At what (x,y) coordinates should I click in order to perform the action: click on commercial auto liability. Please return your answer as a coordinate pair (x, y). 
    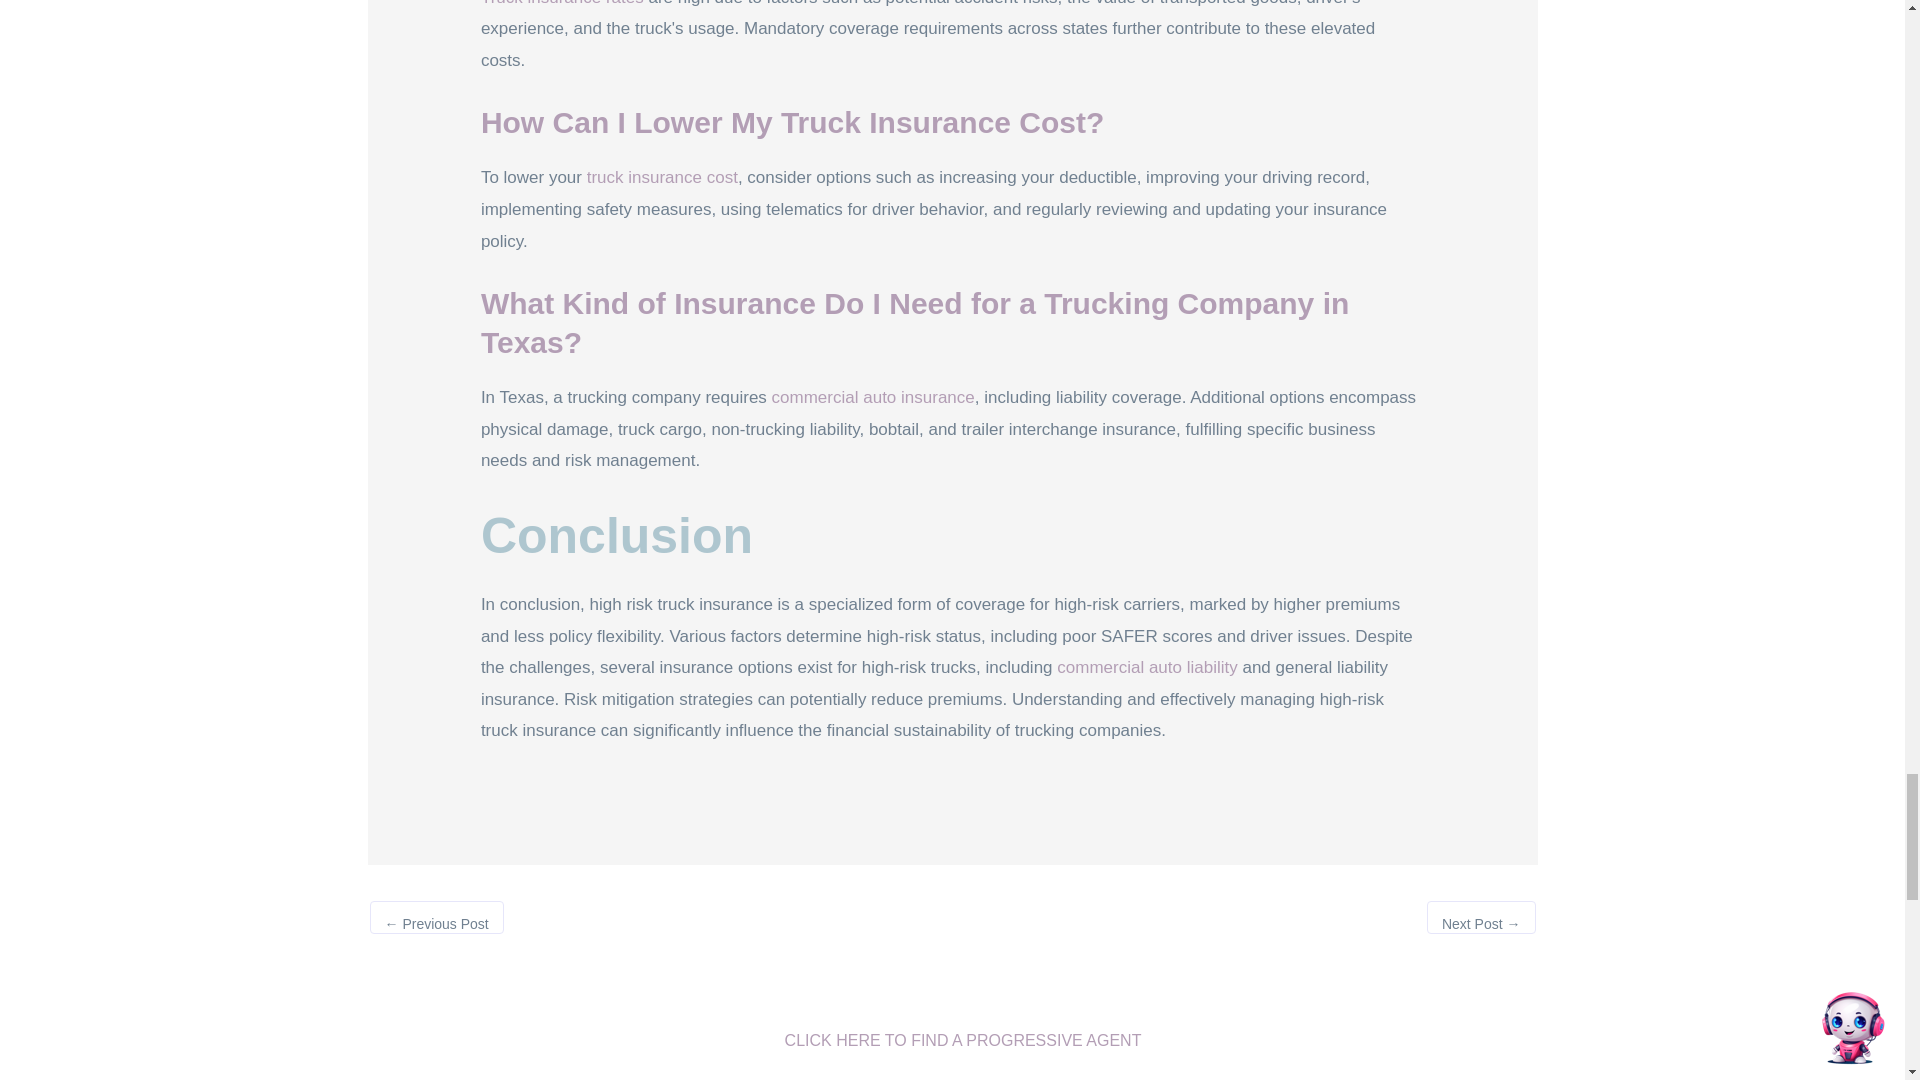
    Looking at the image, I should click on (1146, 667).